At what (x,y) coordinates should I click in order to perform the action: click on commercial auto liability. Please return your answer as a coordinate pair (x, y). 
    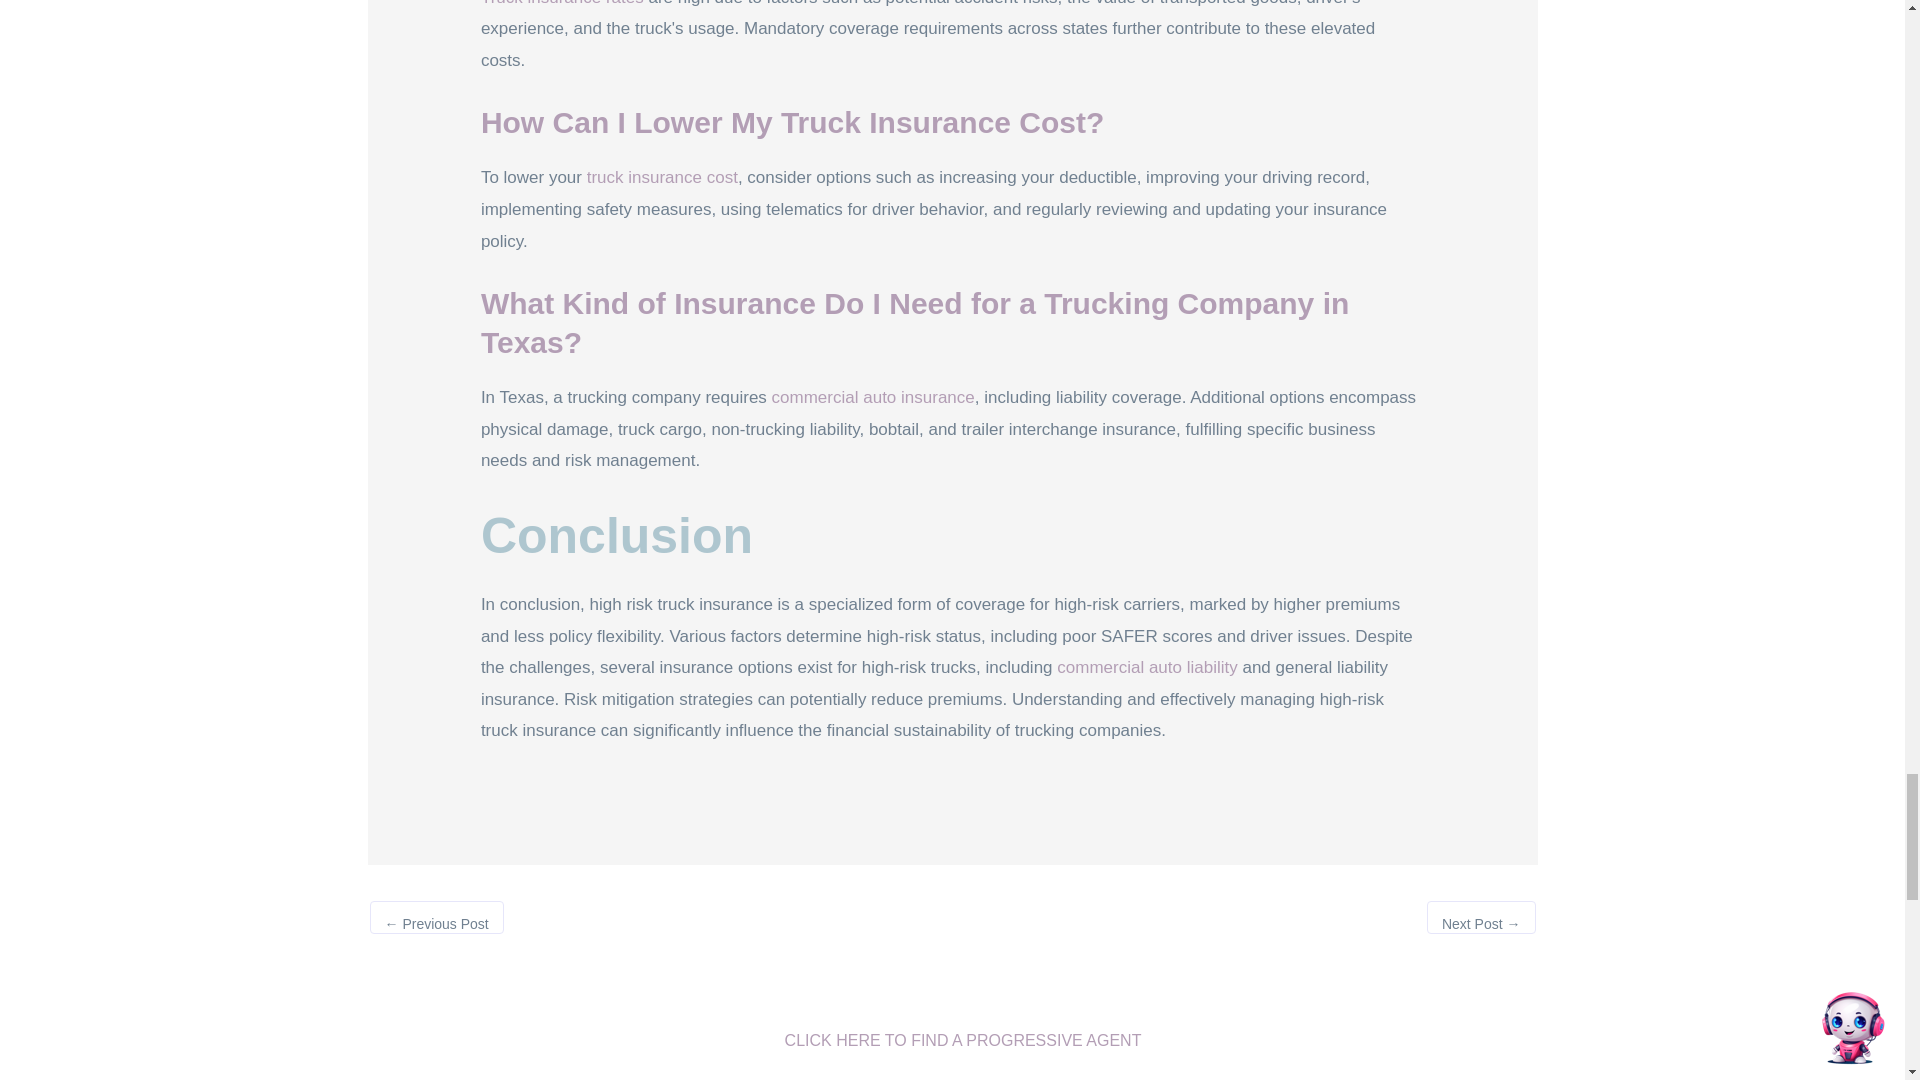
    Looking at the image, I should click on (1146, 667).